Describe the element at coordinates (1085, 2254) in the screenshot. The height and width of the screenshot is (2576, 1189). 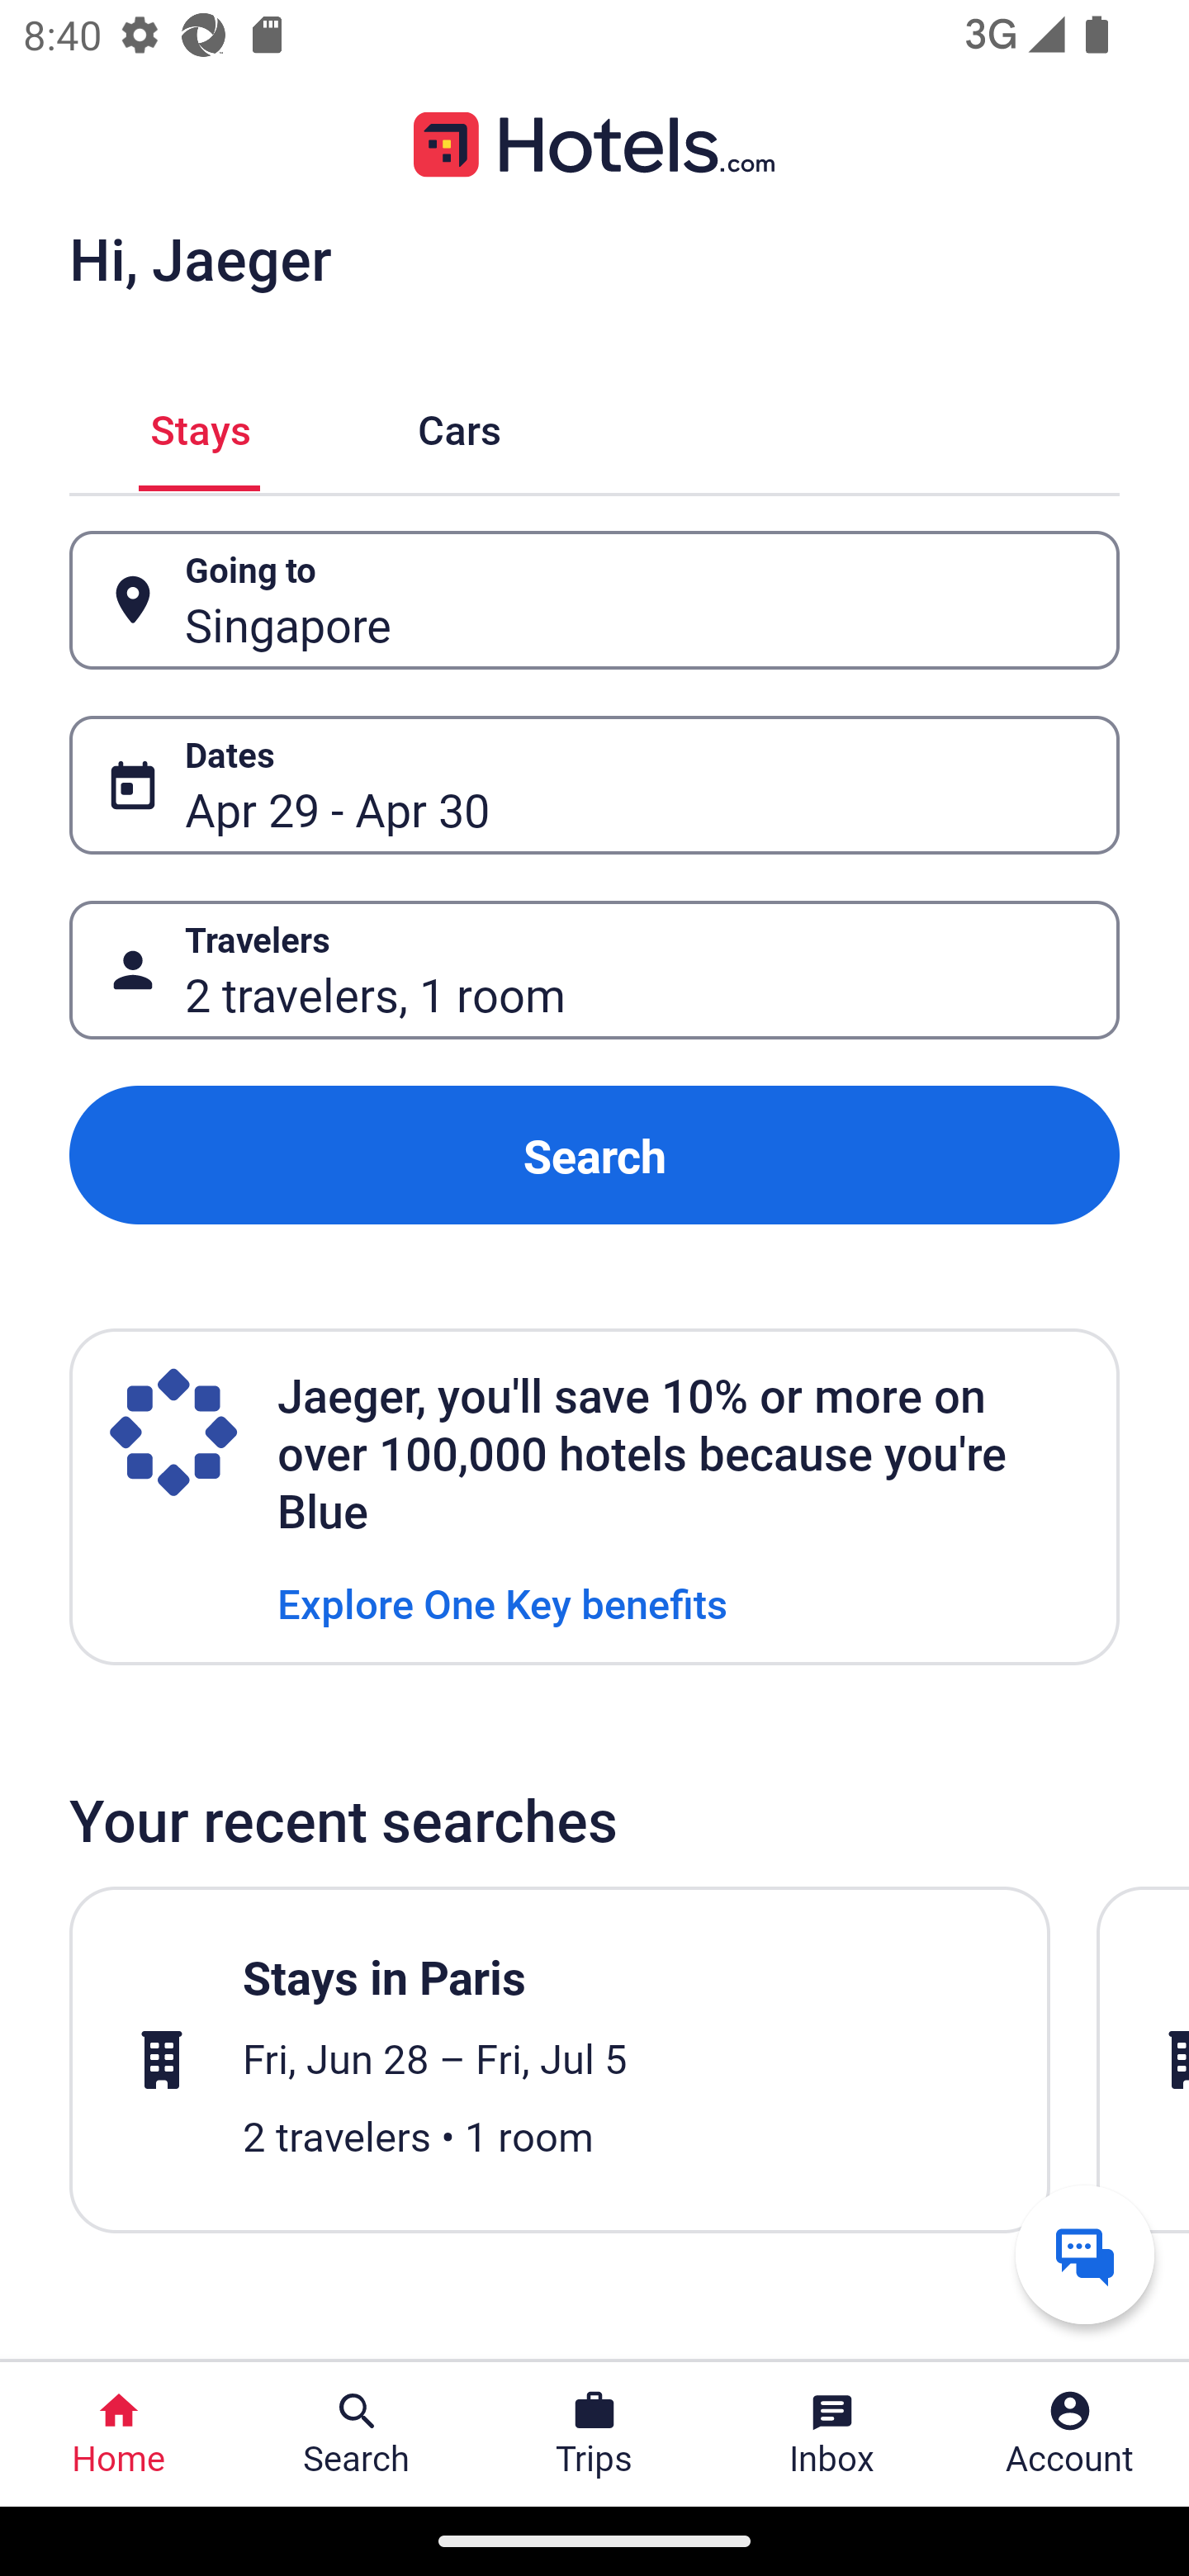
I see `Get help from a virtual agent` at that location.